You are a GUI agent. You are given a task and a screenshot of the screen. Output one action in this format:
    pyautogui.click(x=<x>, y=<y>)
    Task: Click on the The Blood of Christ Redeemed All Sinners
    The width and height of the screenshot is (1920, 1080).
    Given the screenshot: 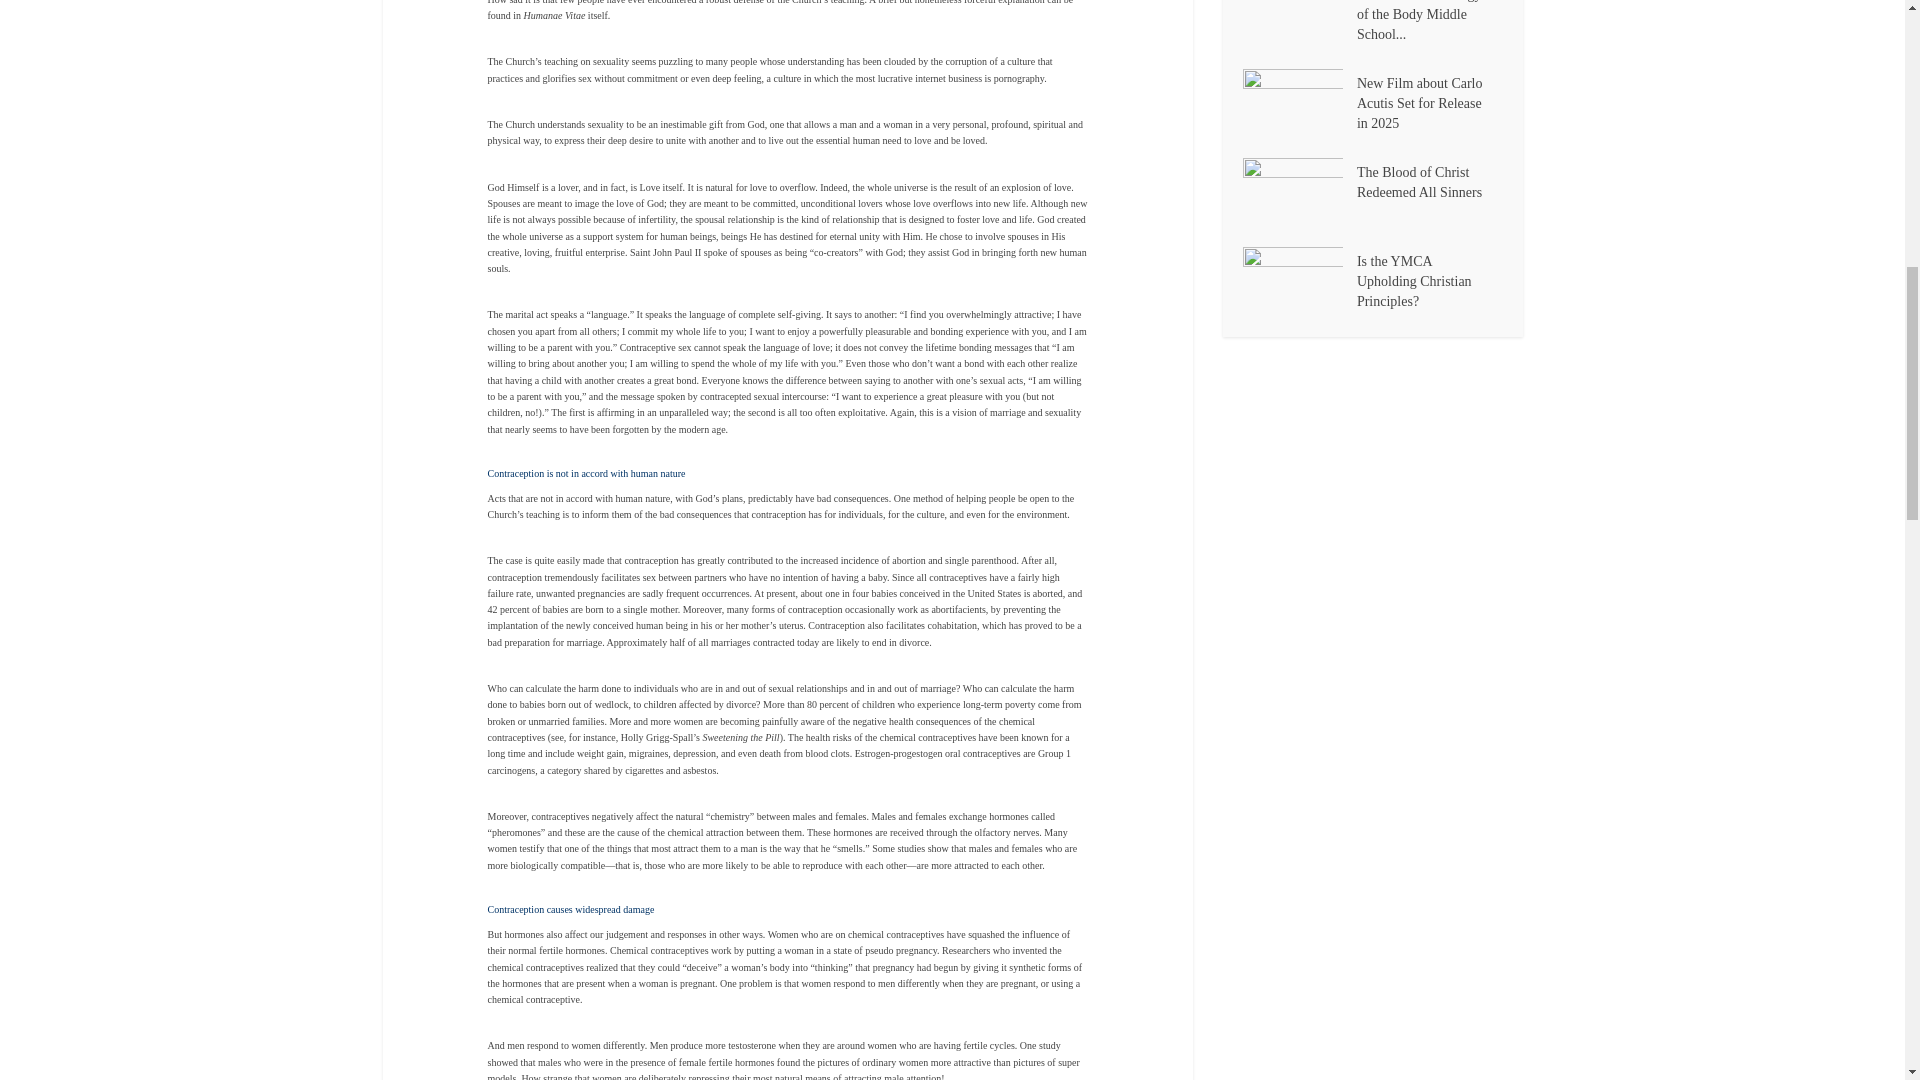 What is the action you would take?
    pyautogui.click(x=1298, y=192)
    